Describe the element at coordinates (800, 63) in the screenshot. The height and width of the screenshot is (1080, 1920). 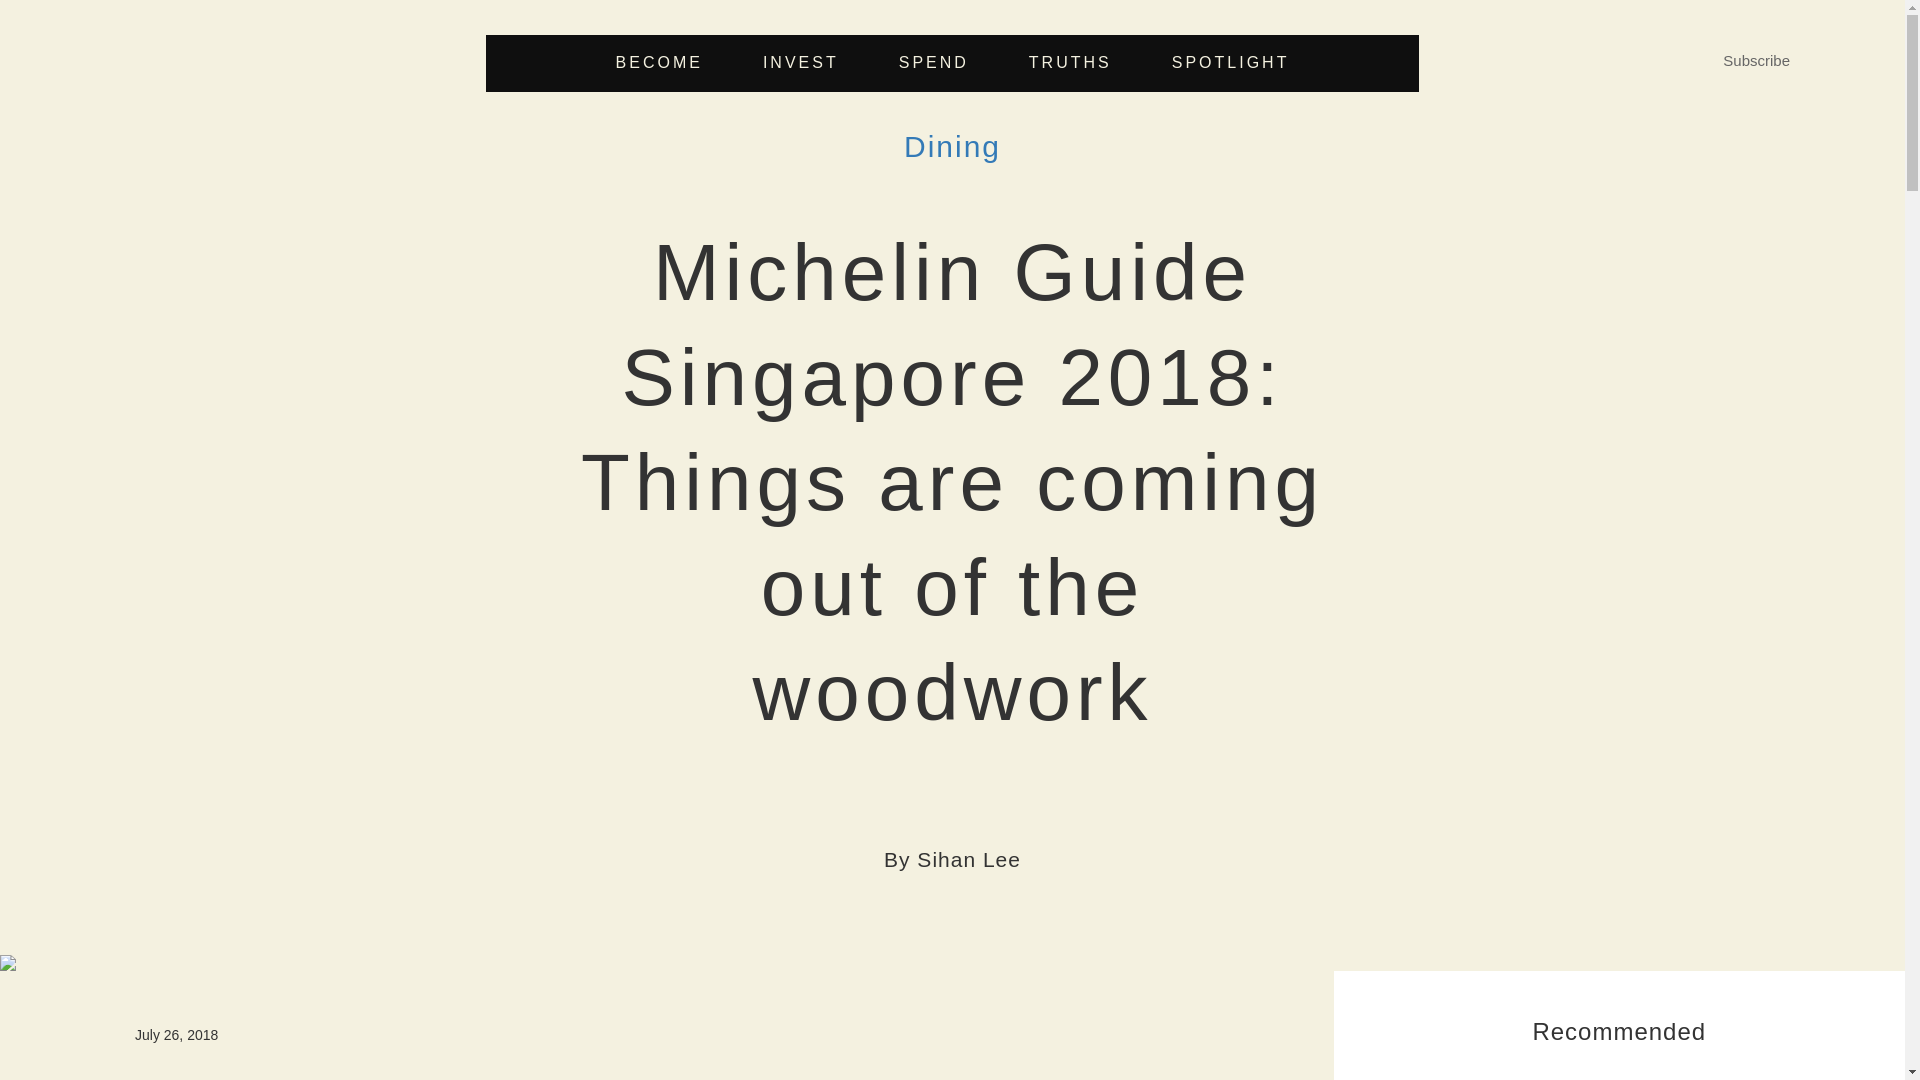
I see `INVEST` at that location.